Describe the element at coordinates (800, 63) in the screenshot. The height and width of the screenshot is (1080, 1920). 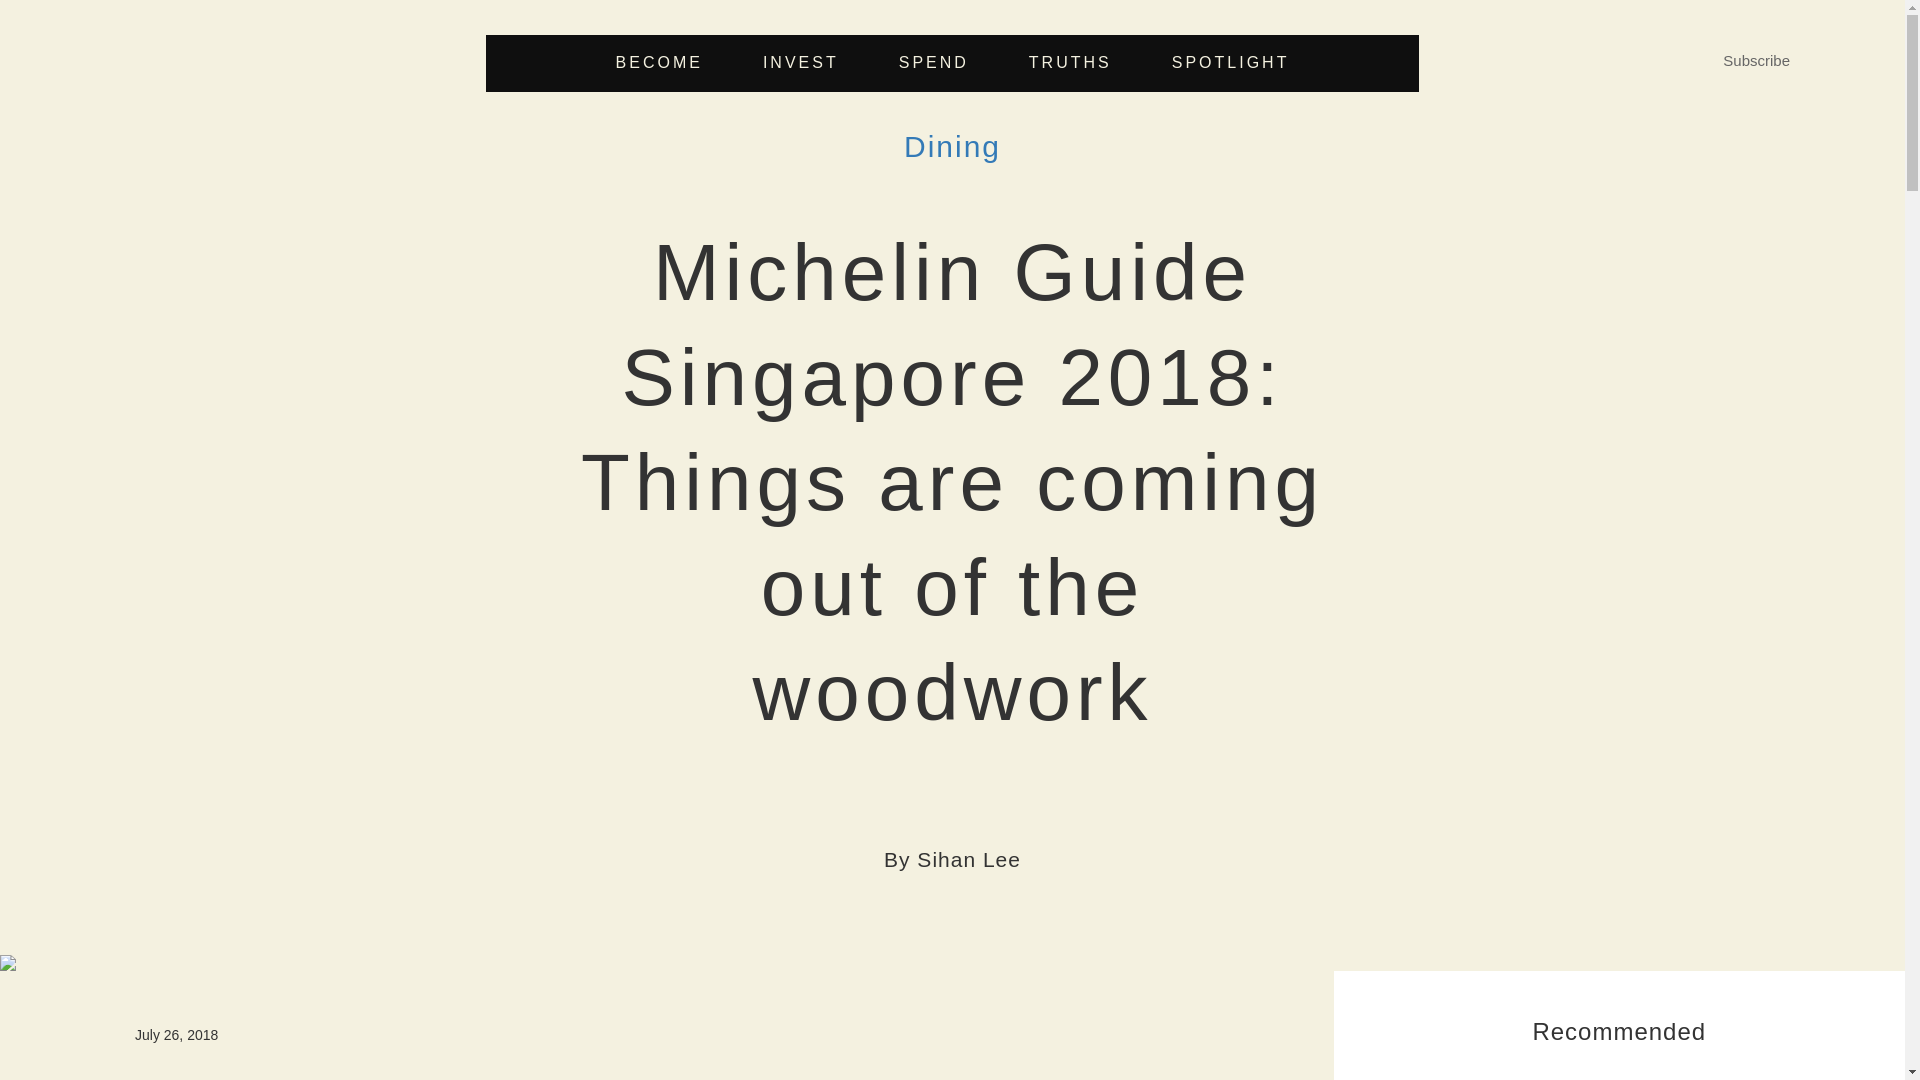
I see `INVEST` at that location.